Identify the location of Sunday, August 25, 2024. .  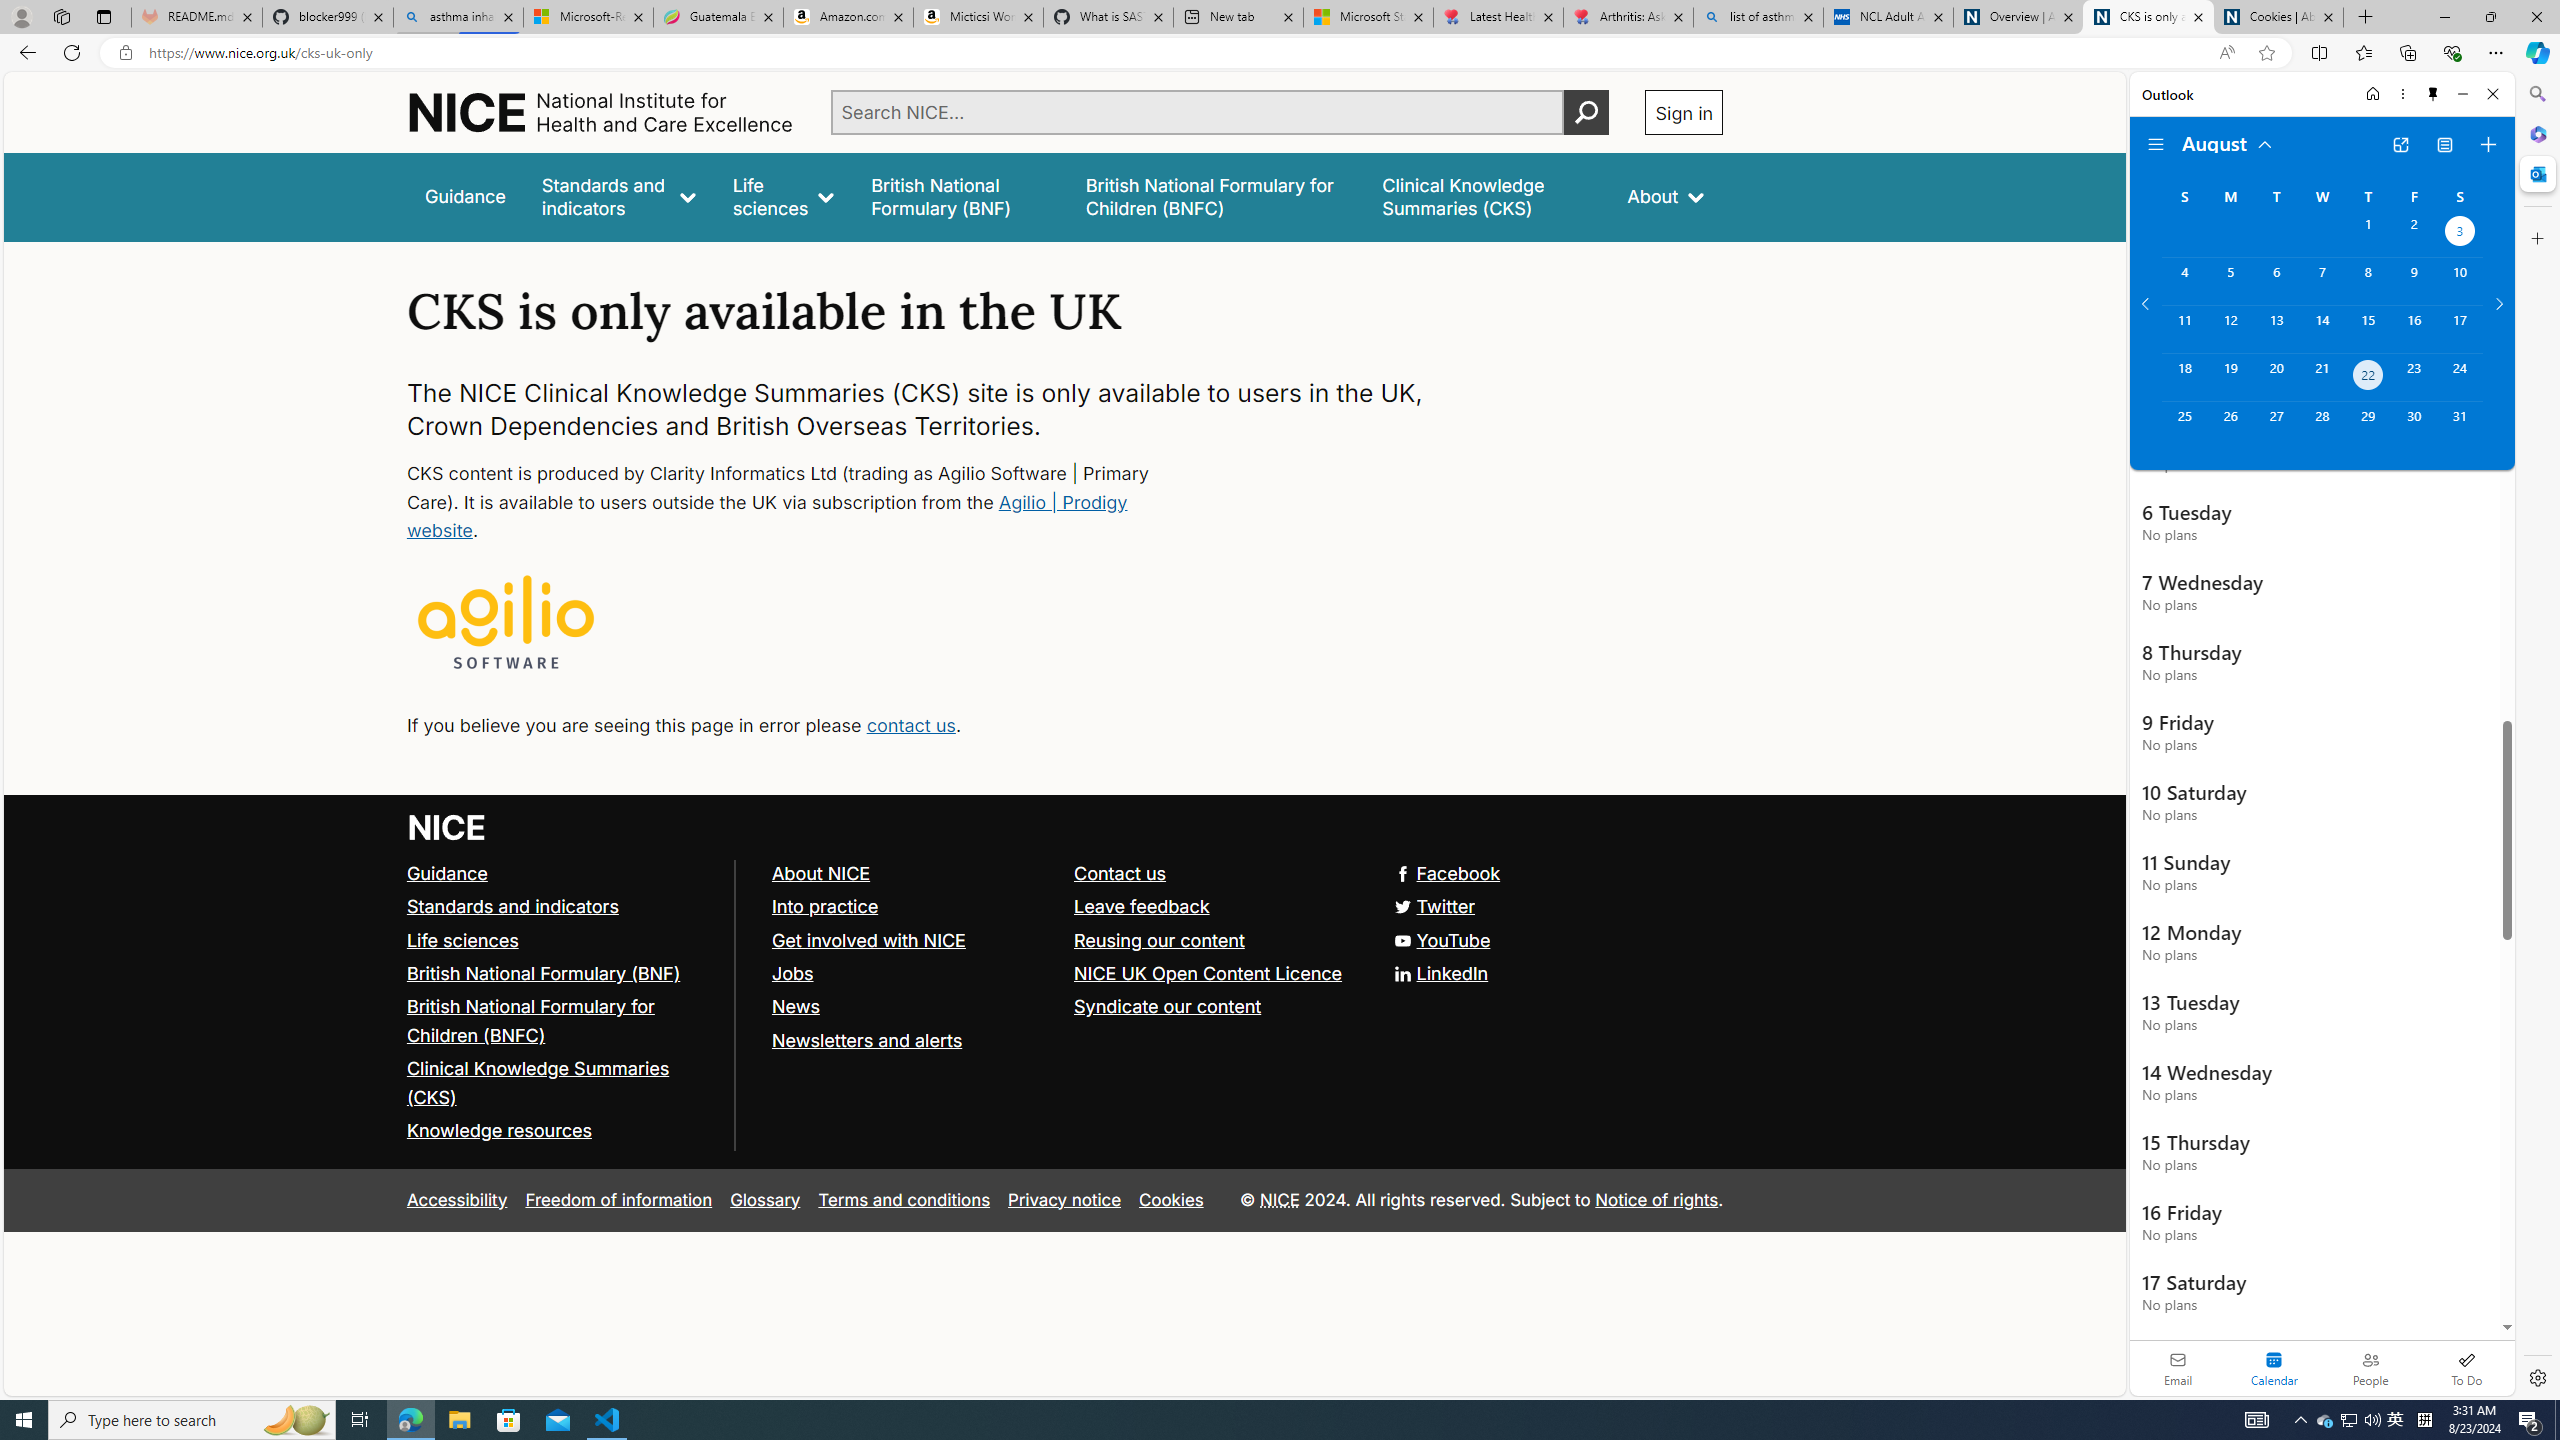
(2184, 425).